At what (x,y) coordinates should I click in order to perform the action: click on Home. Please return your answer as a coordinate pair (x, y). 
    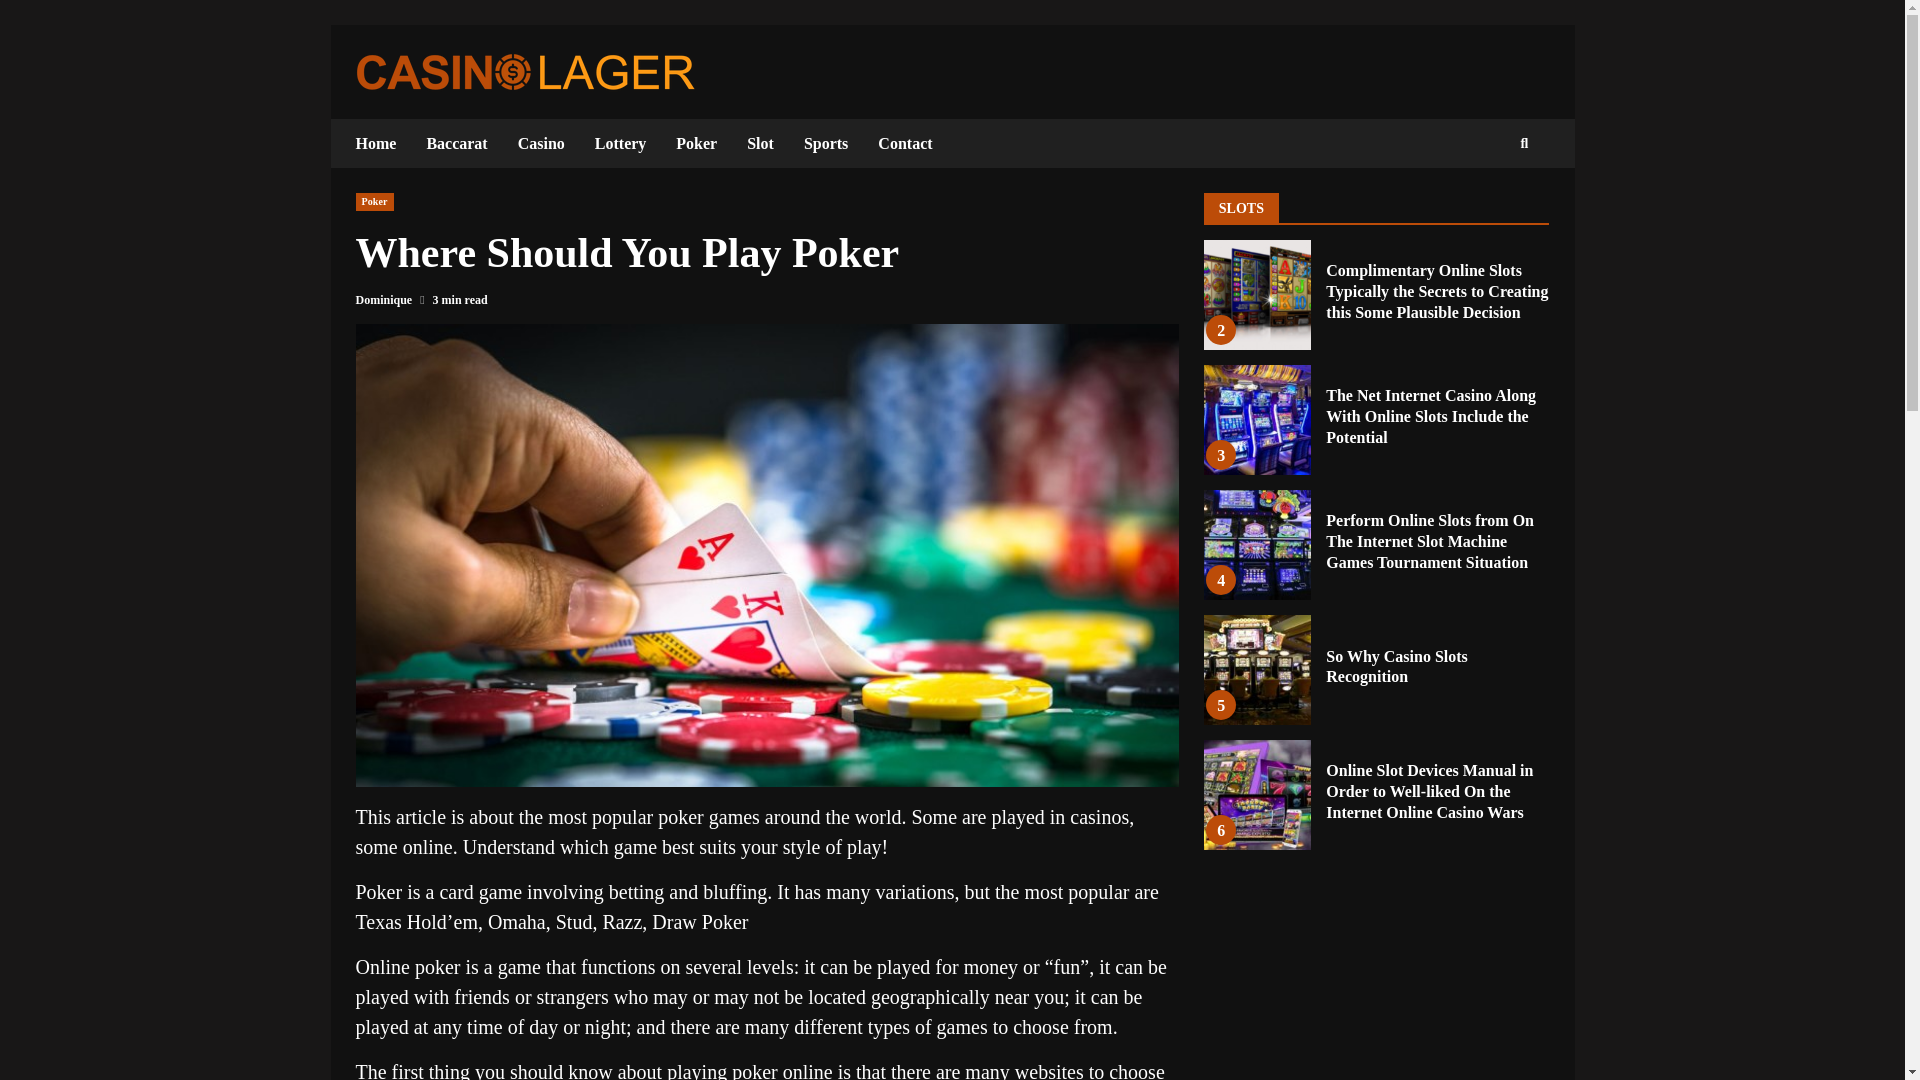
    Looking at the image, I should click on (384, 143).